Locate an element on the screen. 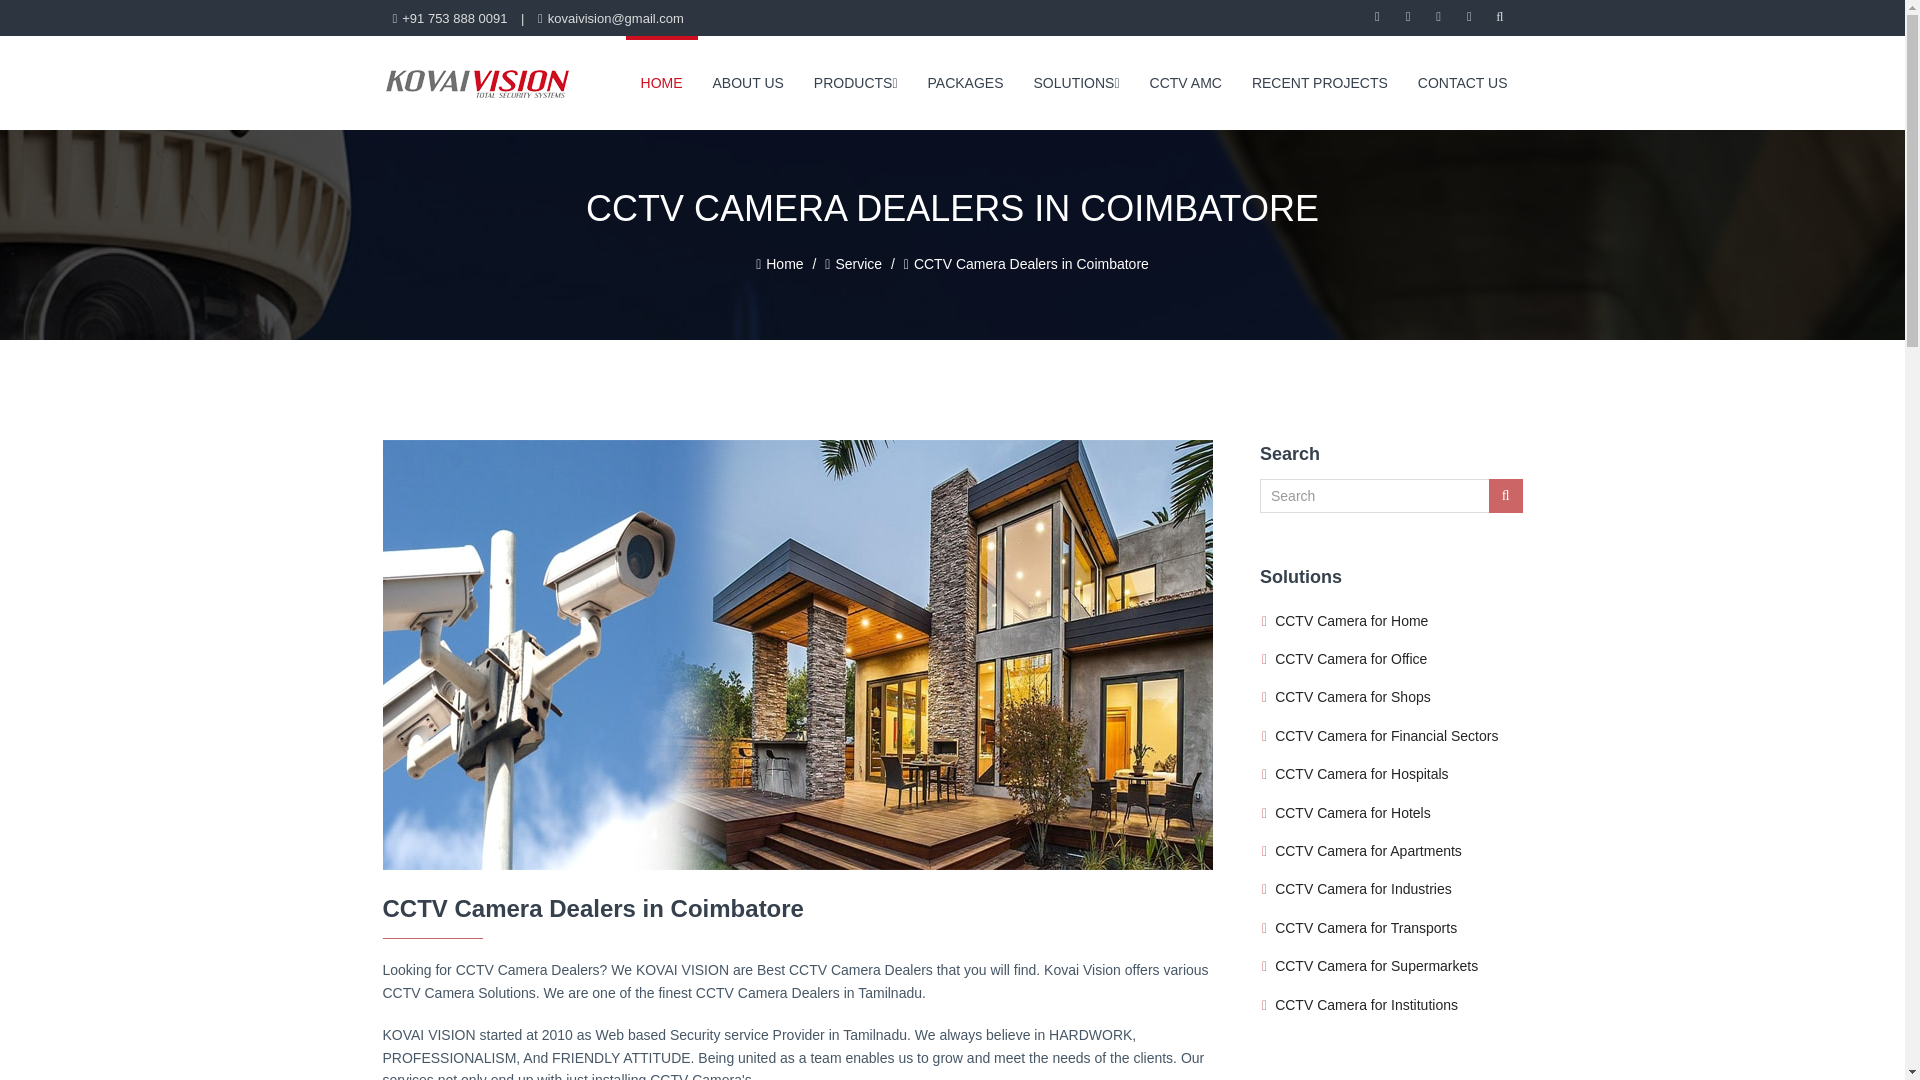  PRODUCTS is located at coordinates (856, 82).